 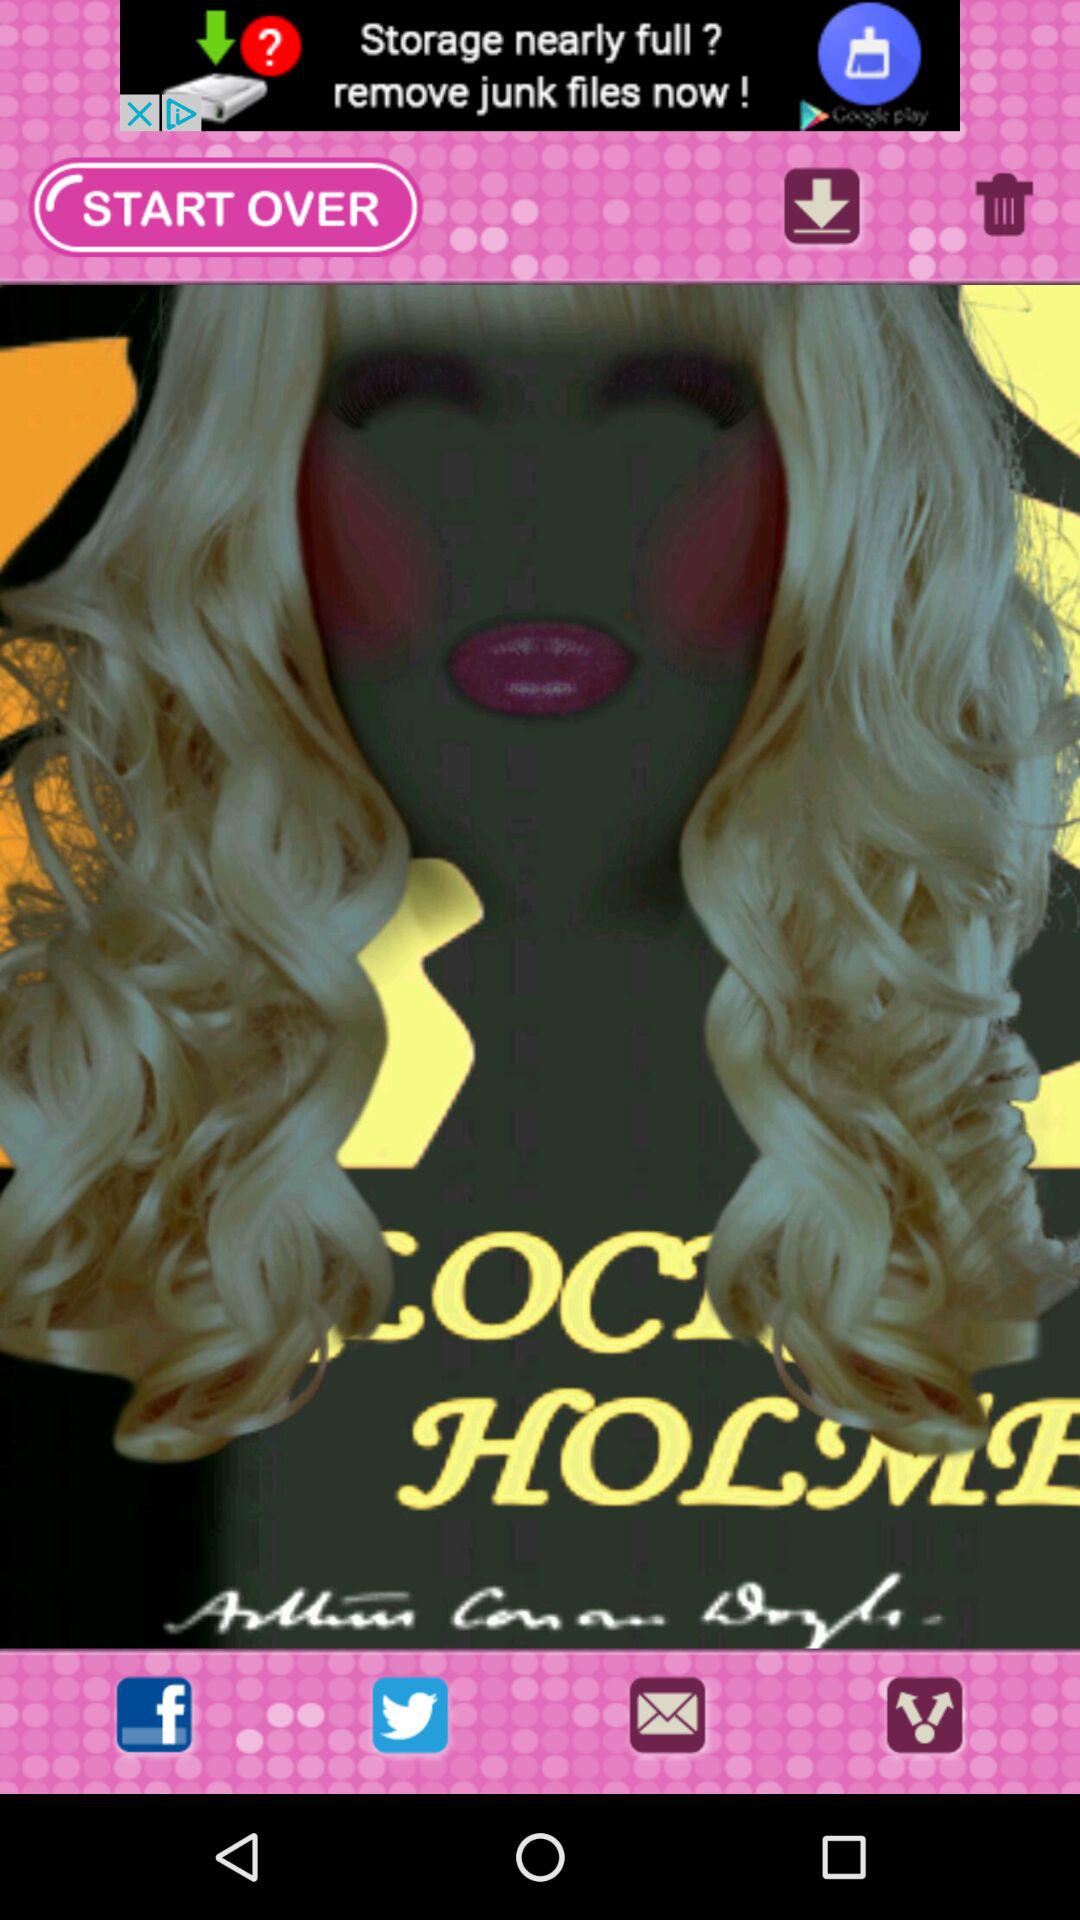 I want to click on view the advertisement at top, so click(x=540, y=66).